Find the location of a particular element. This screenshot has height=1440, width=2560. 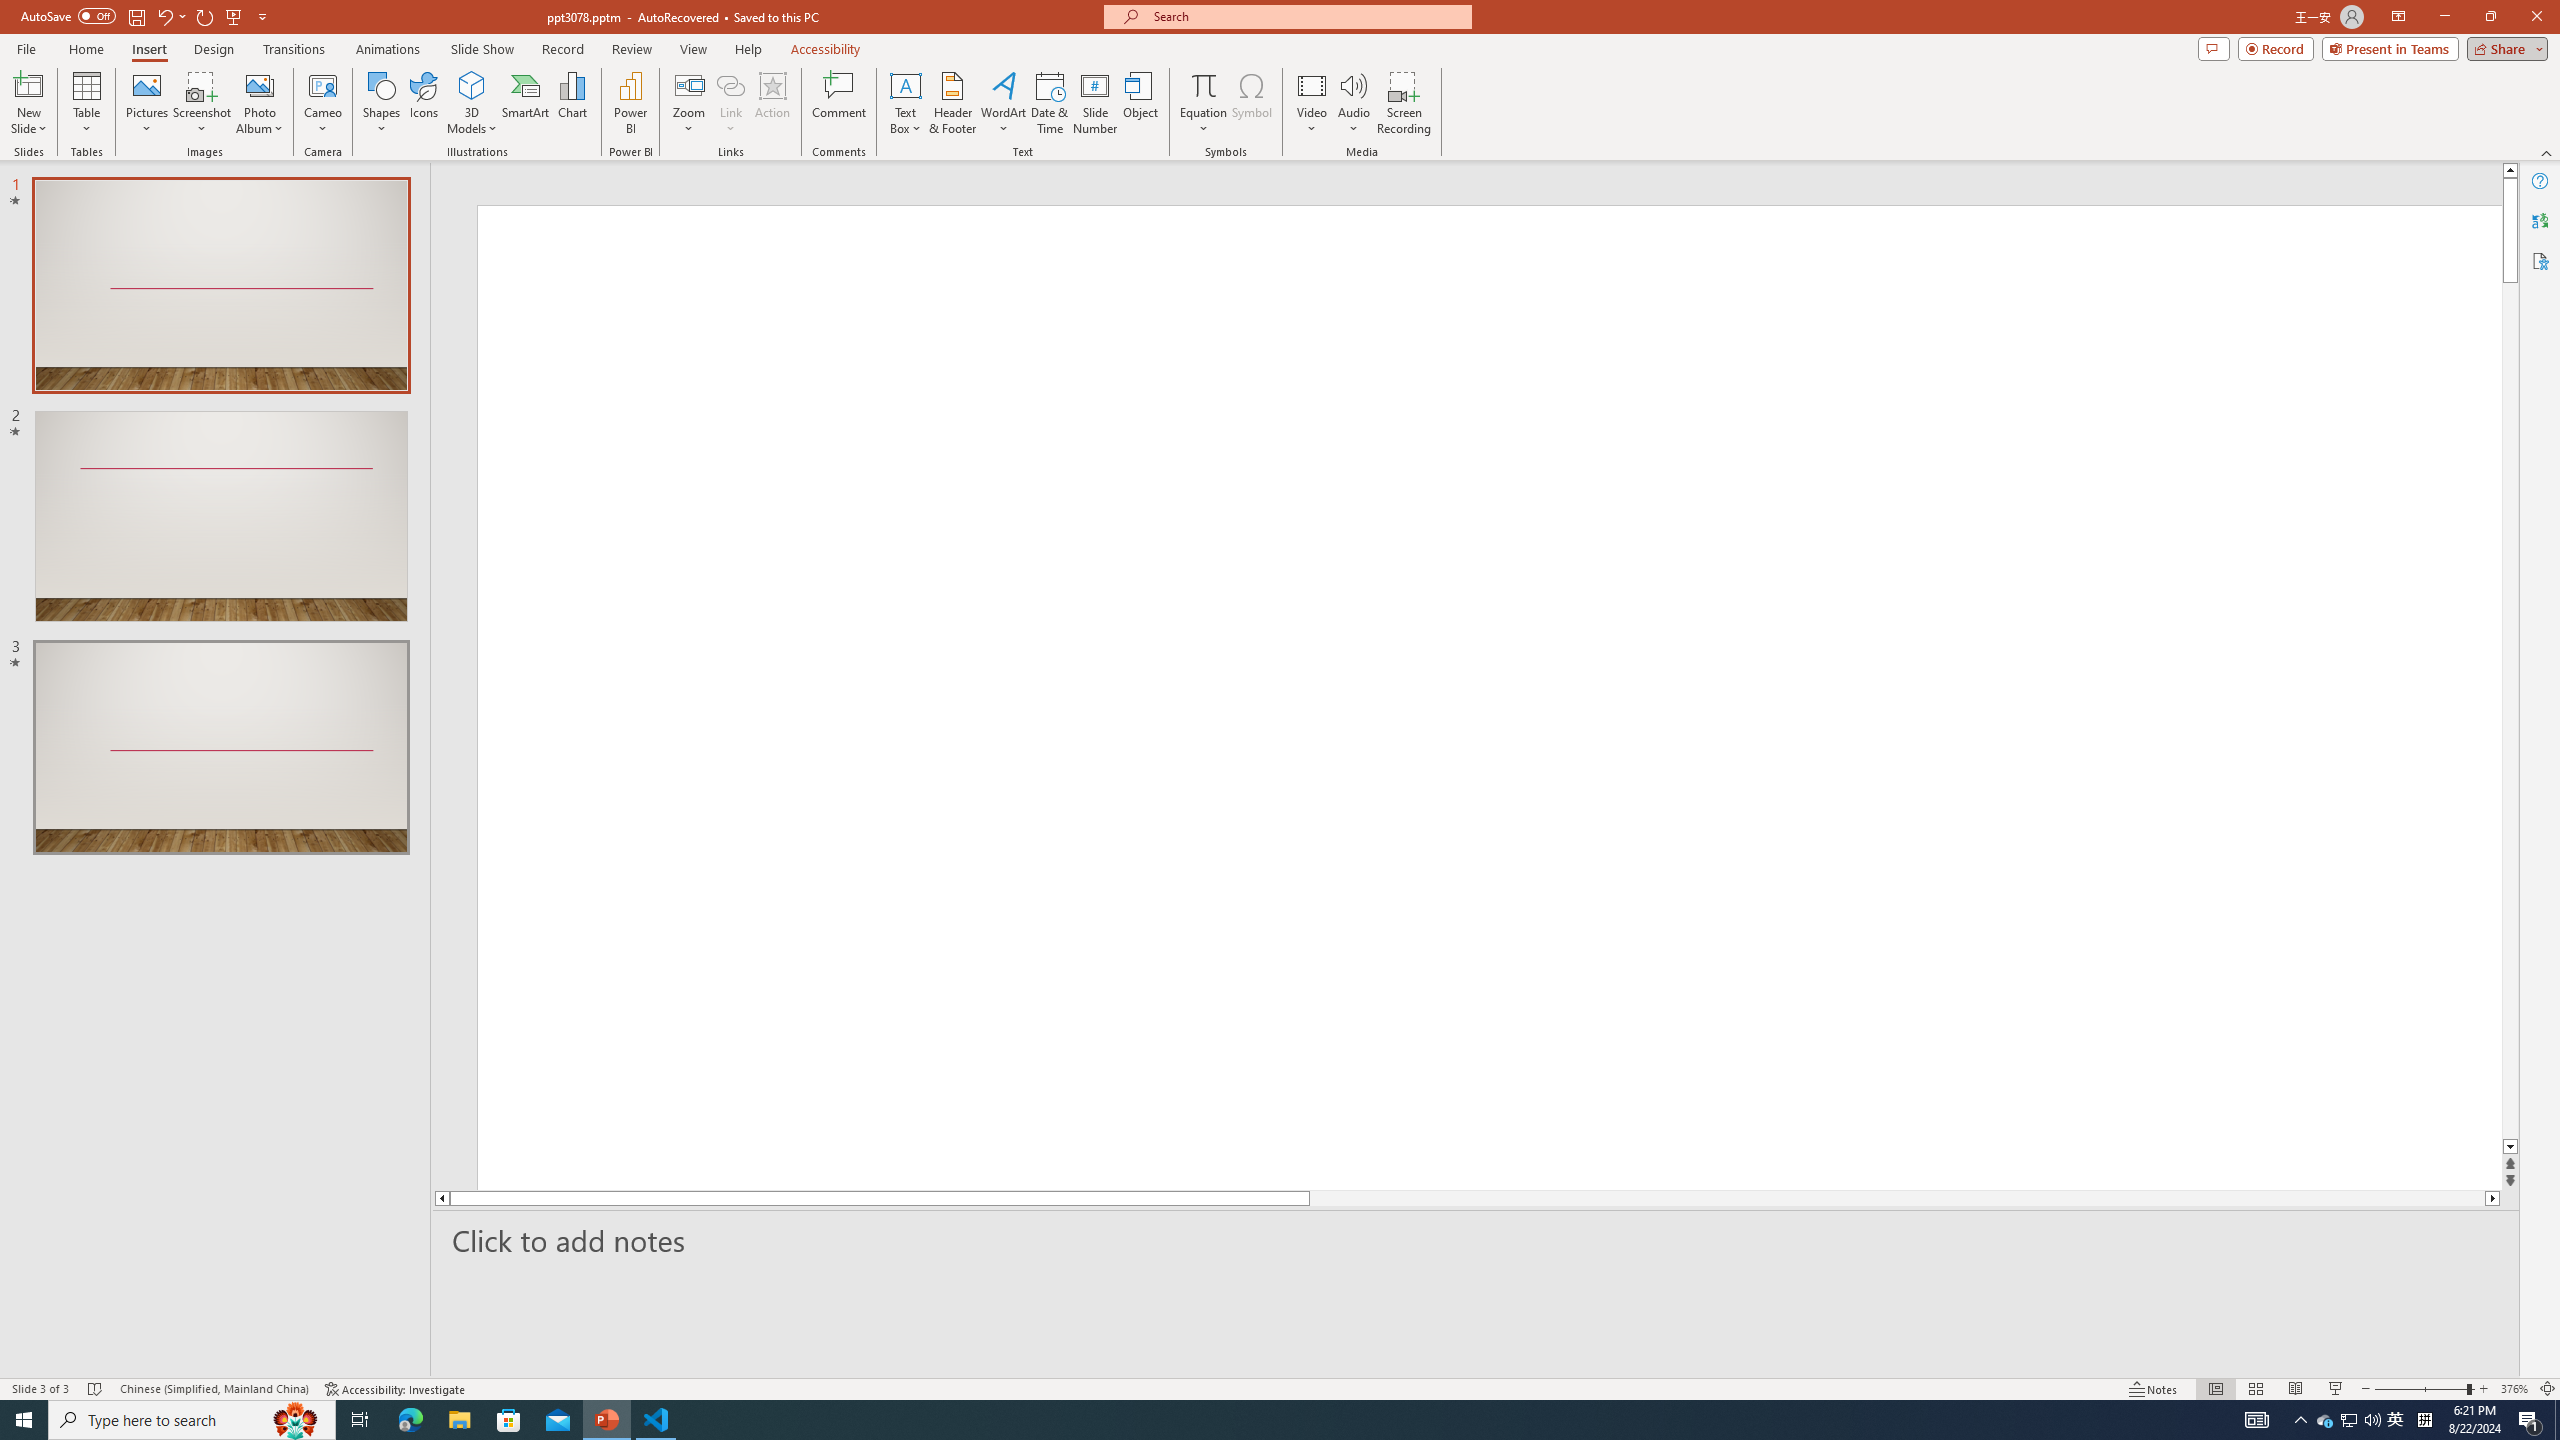

Header & Footer... is located at coordinates (952, 103).